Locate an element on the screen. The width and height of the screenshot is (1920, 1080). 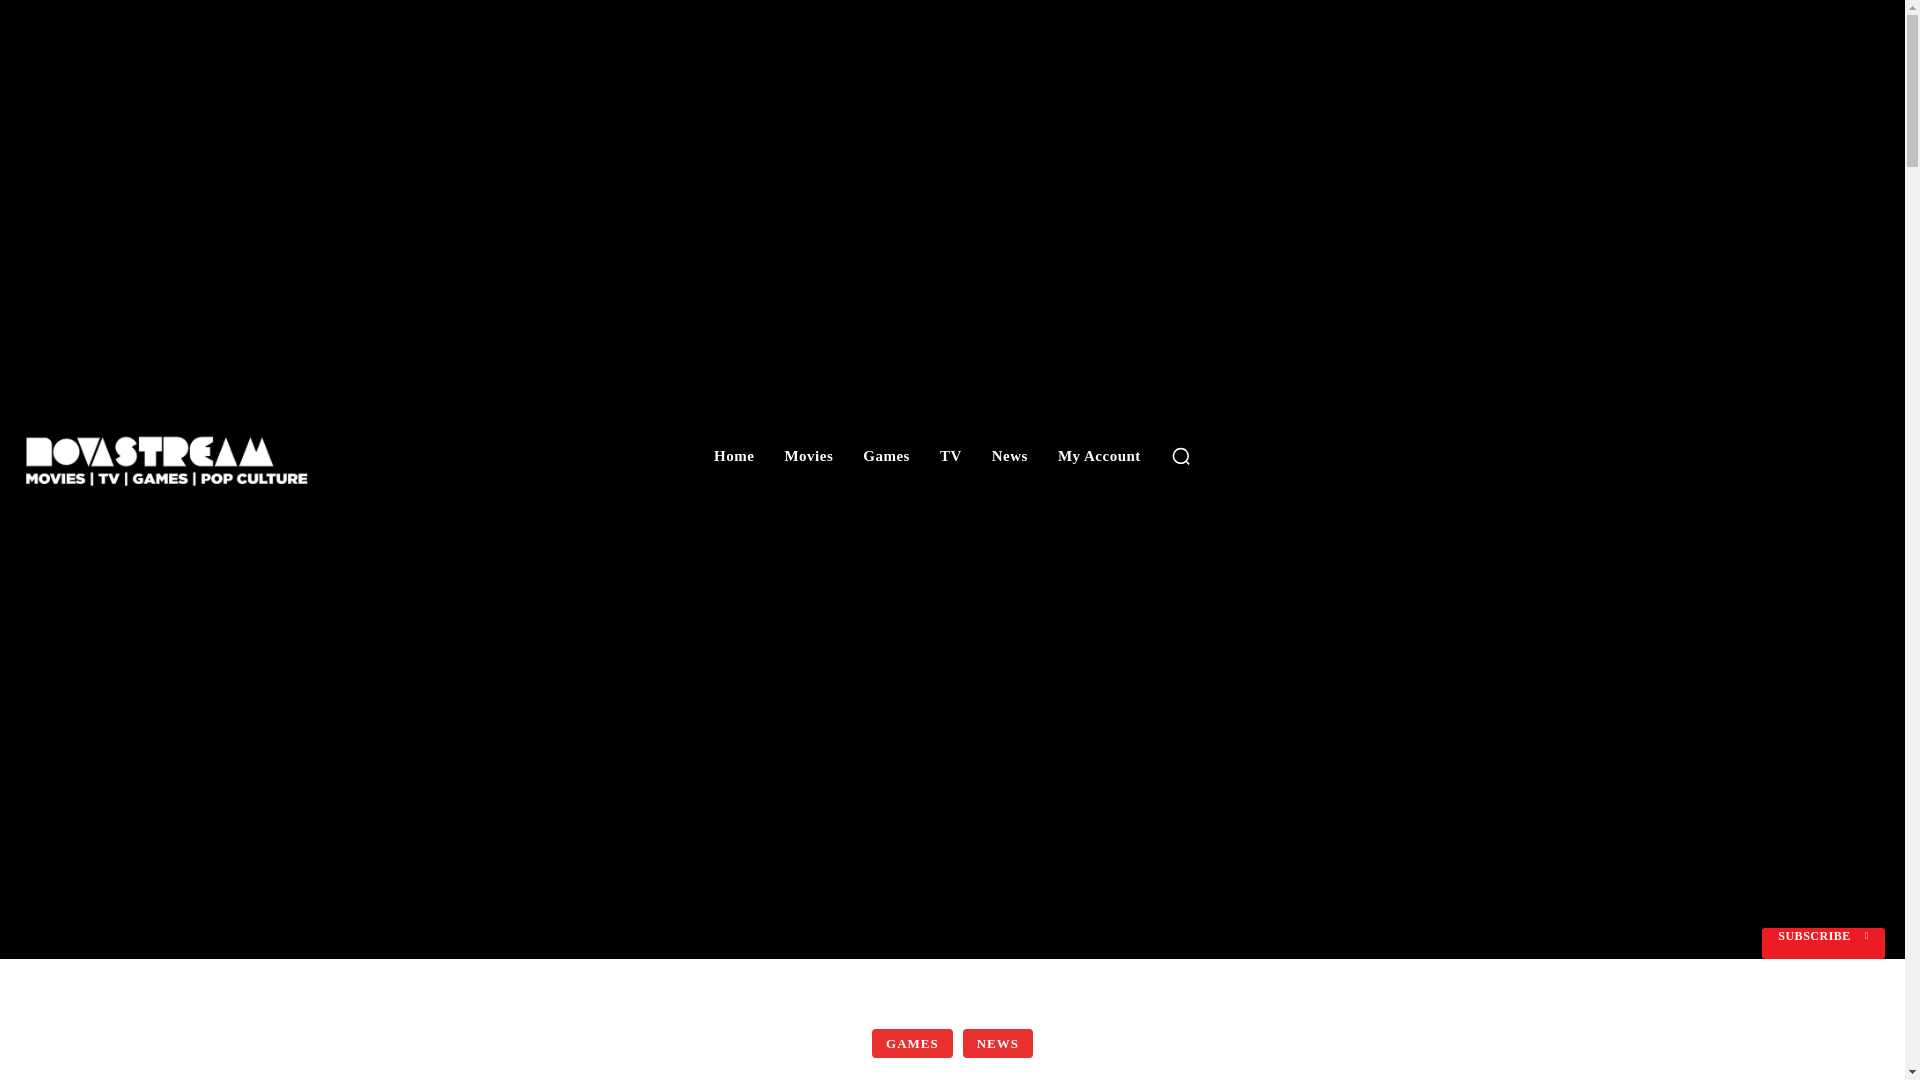
My Account is located at coordinates (1099, 456).